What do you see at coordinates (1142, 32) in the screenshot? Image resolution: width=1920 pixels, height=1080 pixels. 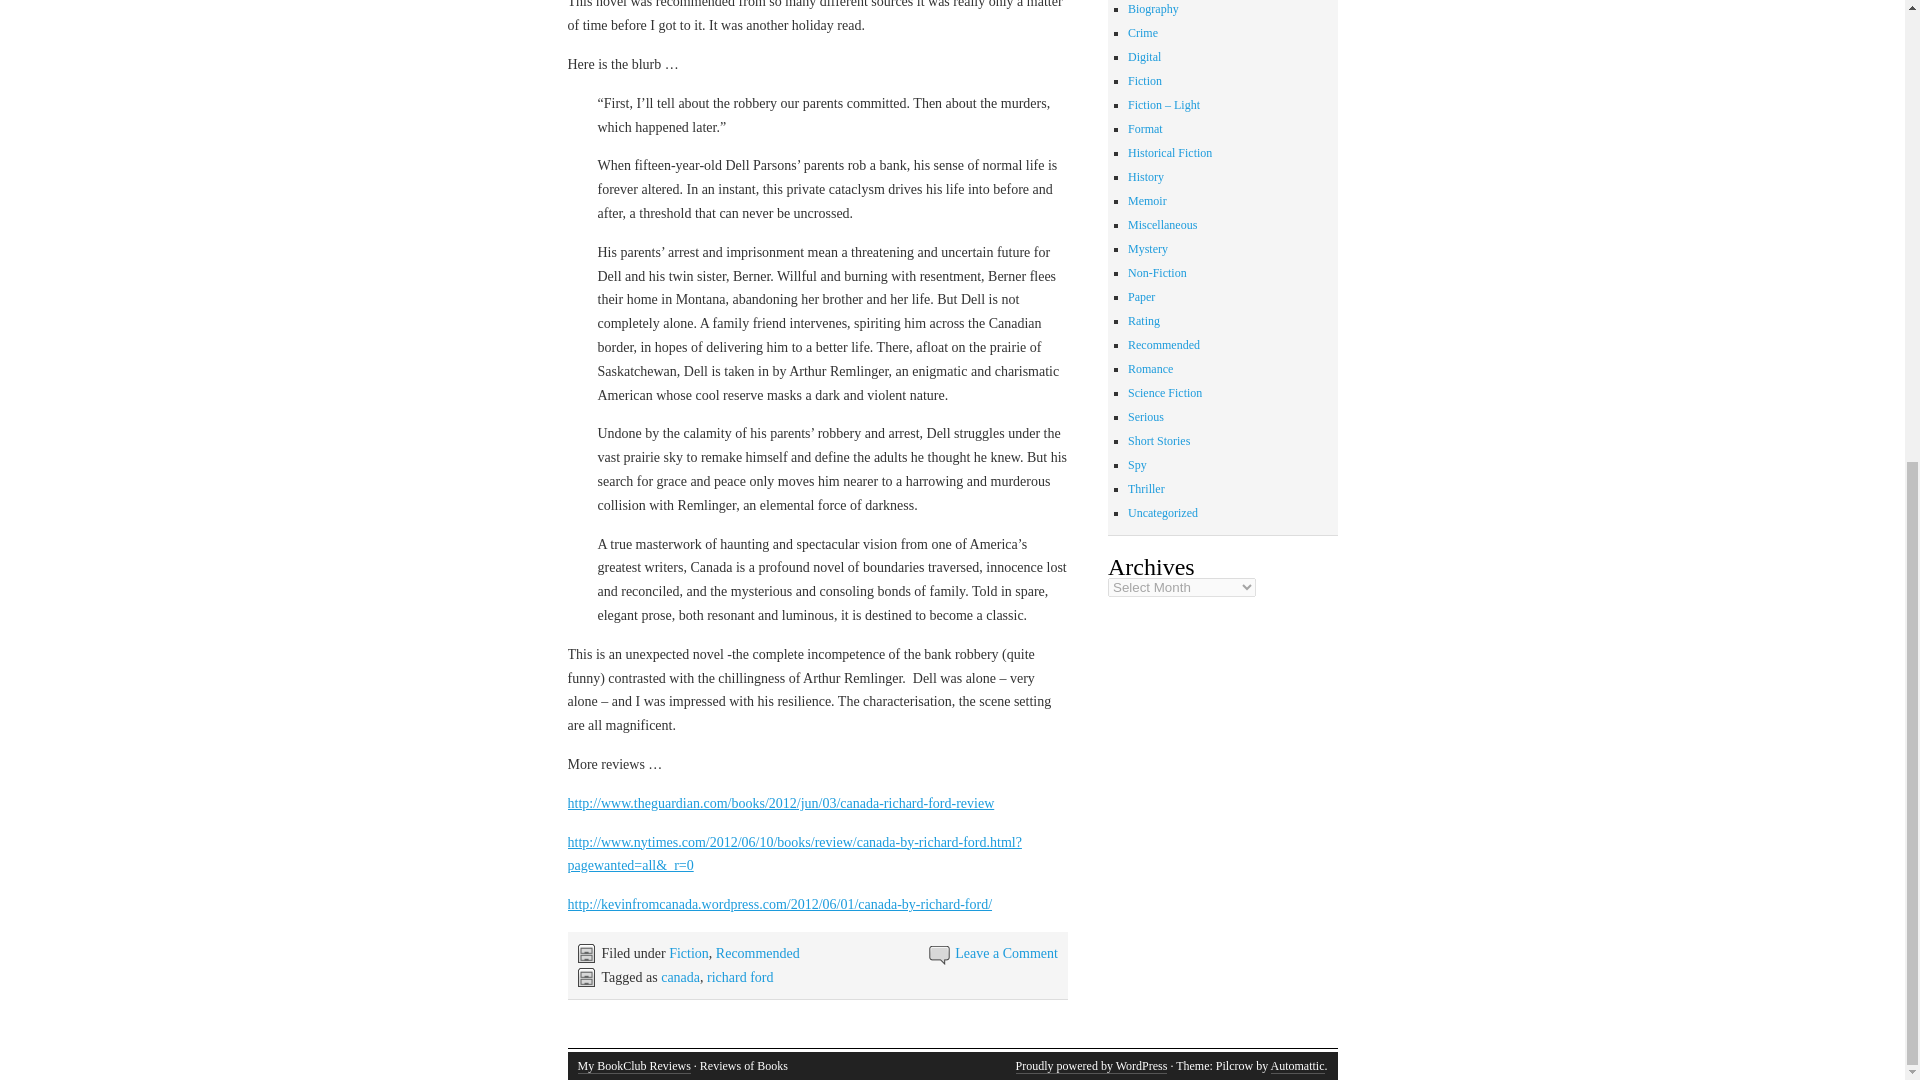 I see `Crime` at bounding box center [1142, 32].